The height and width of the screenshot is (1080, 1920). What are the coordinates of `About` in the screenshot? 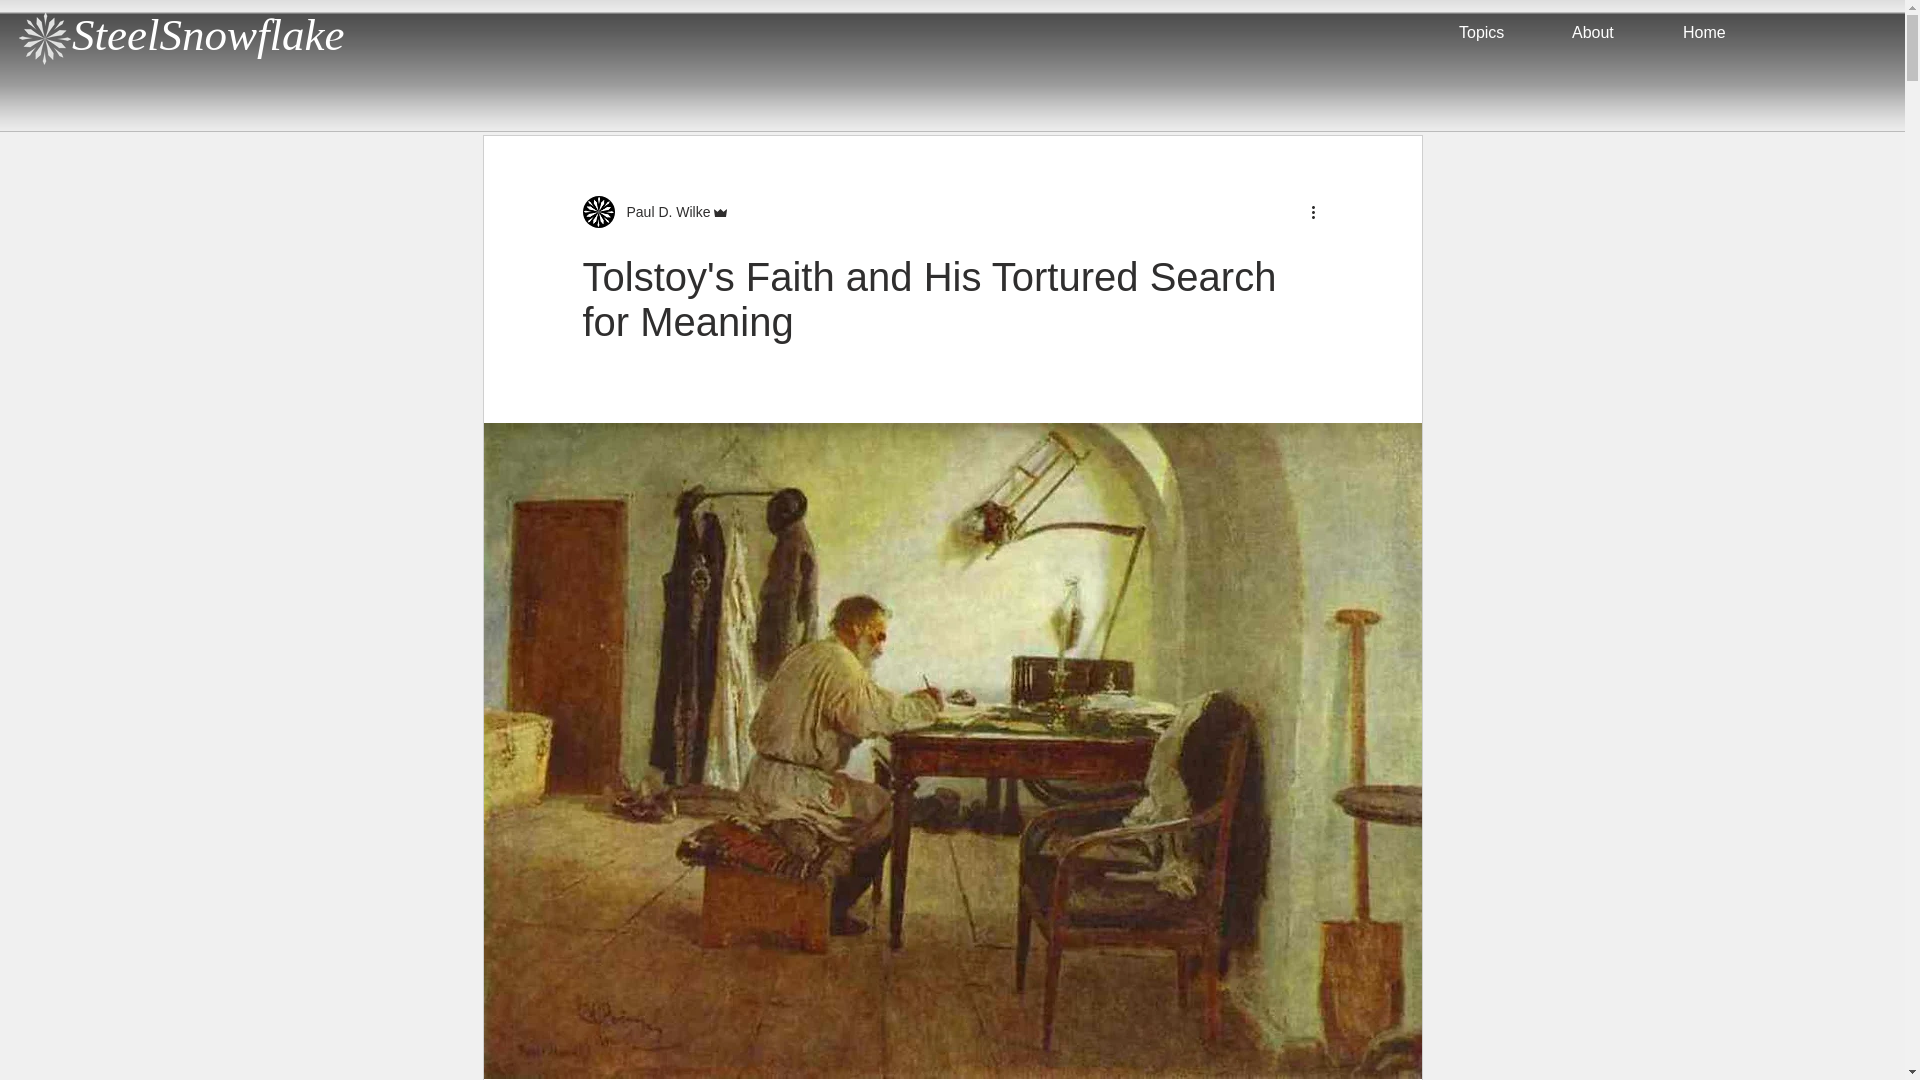 It's located at (1612, 32).